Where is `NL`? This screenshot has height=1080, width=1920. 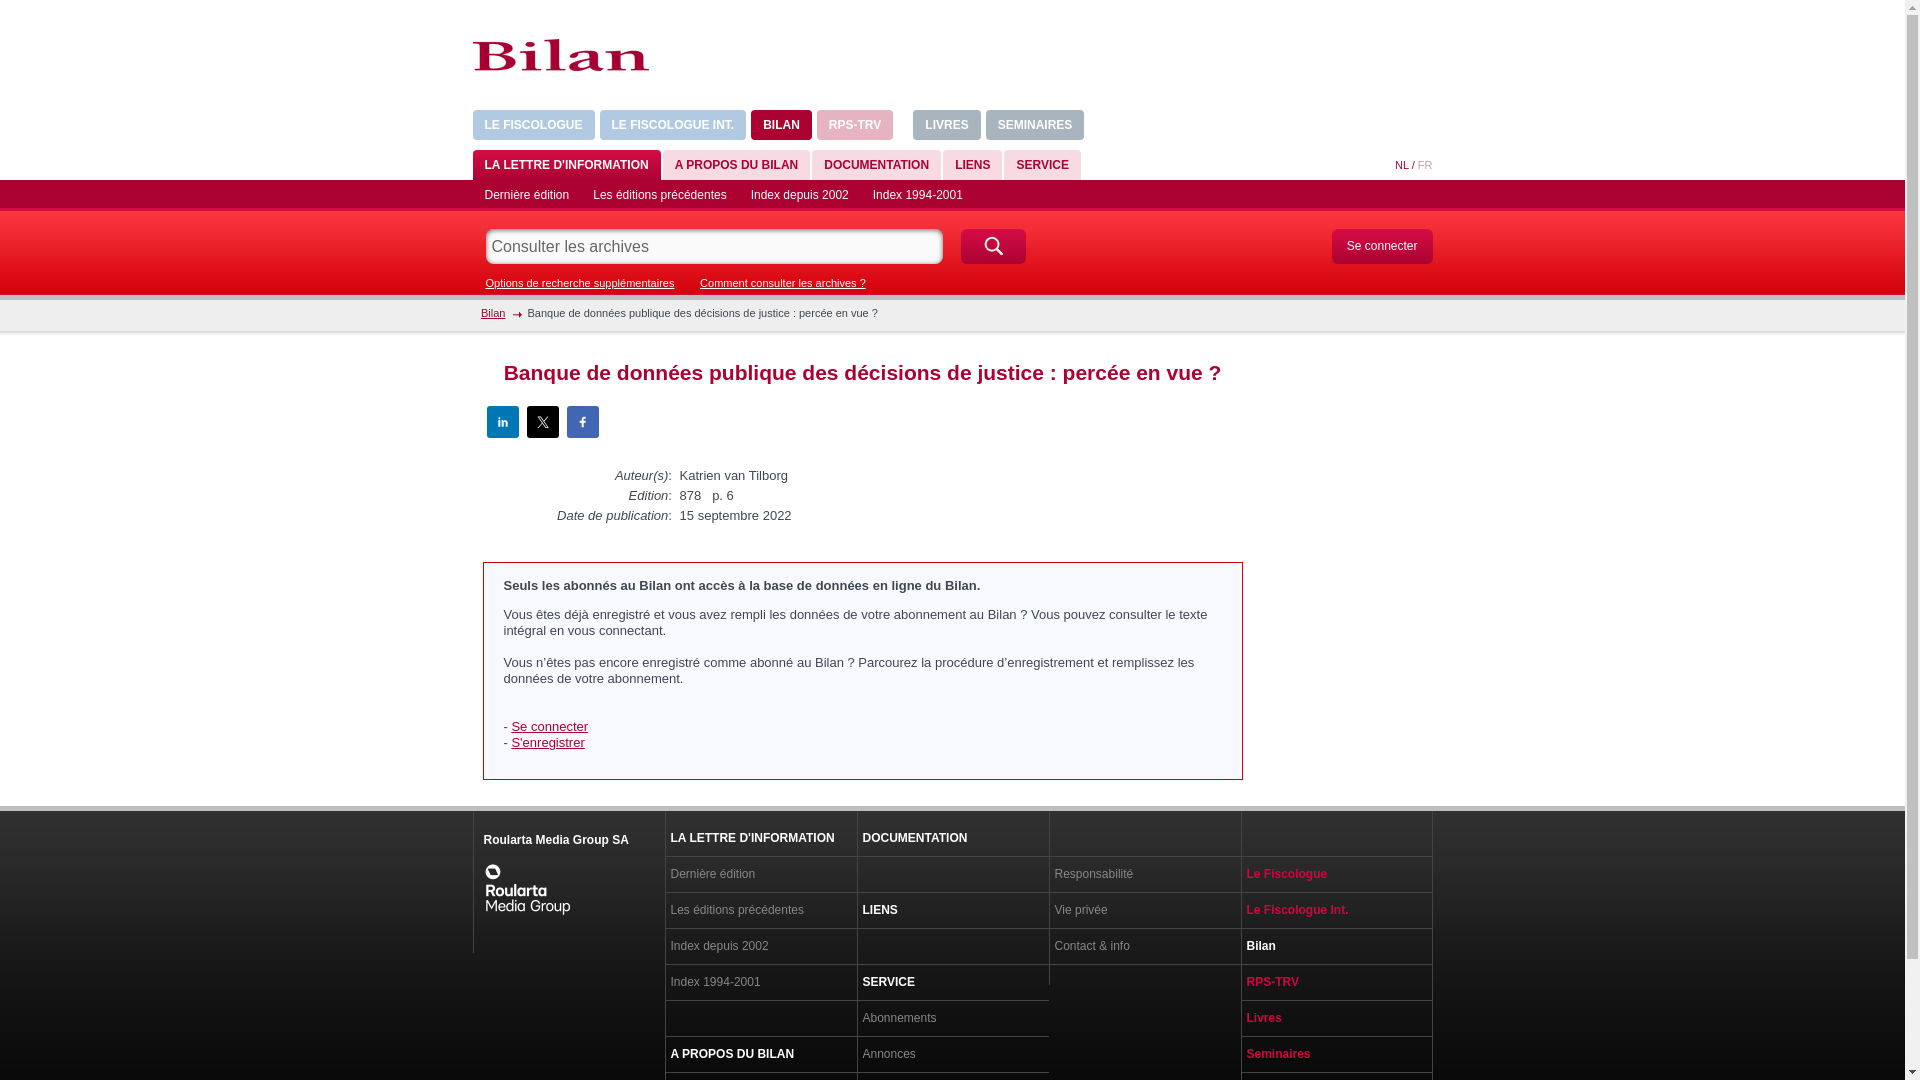 NL is located at coordinates (1402, 165).